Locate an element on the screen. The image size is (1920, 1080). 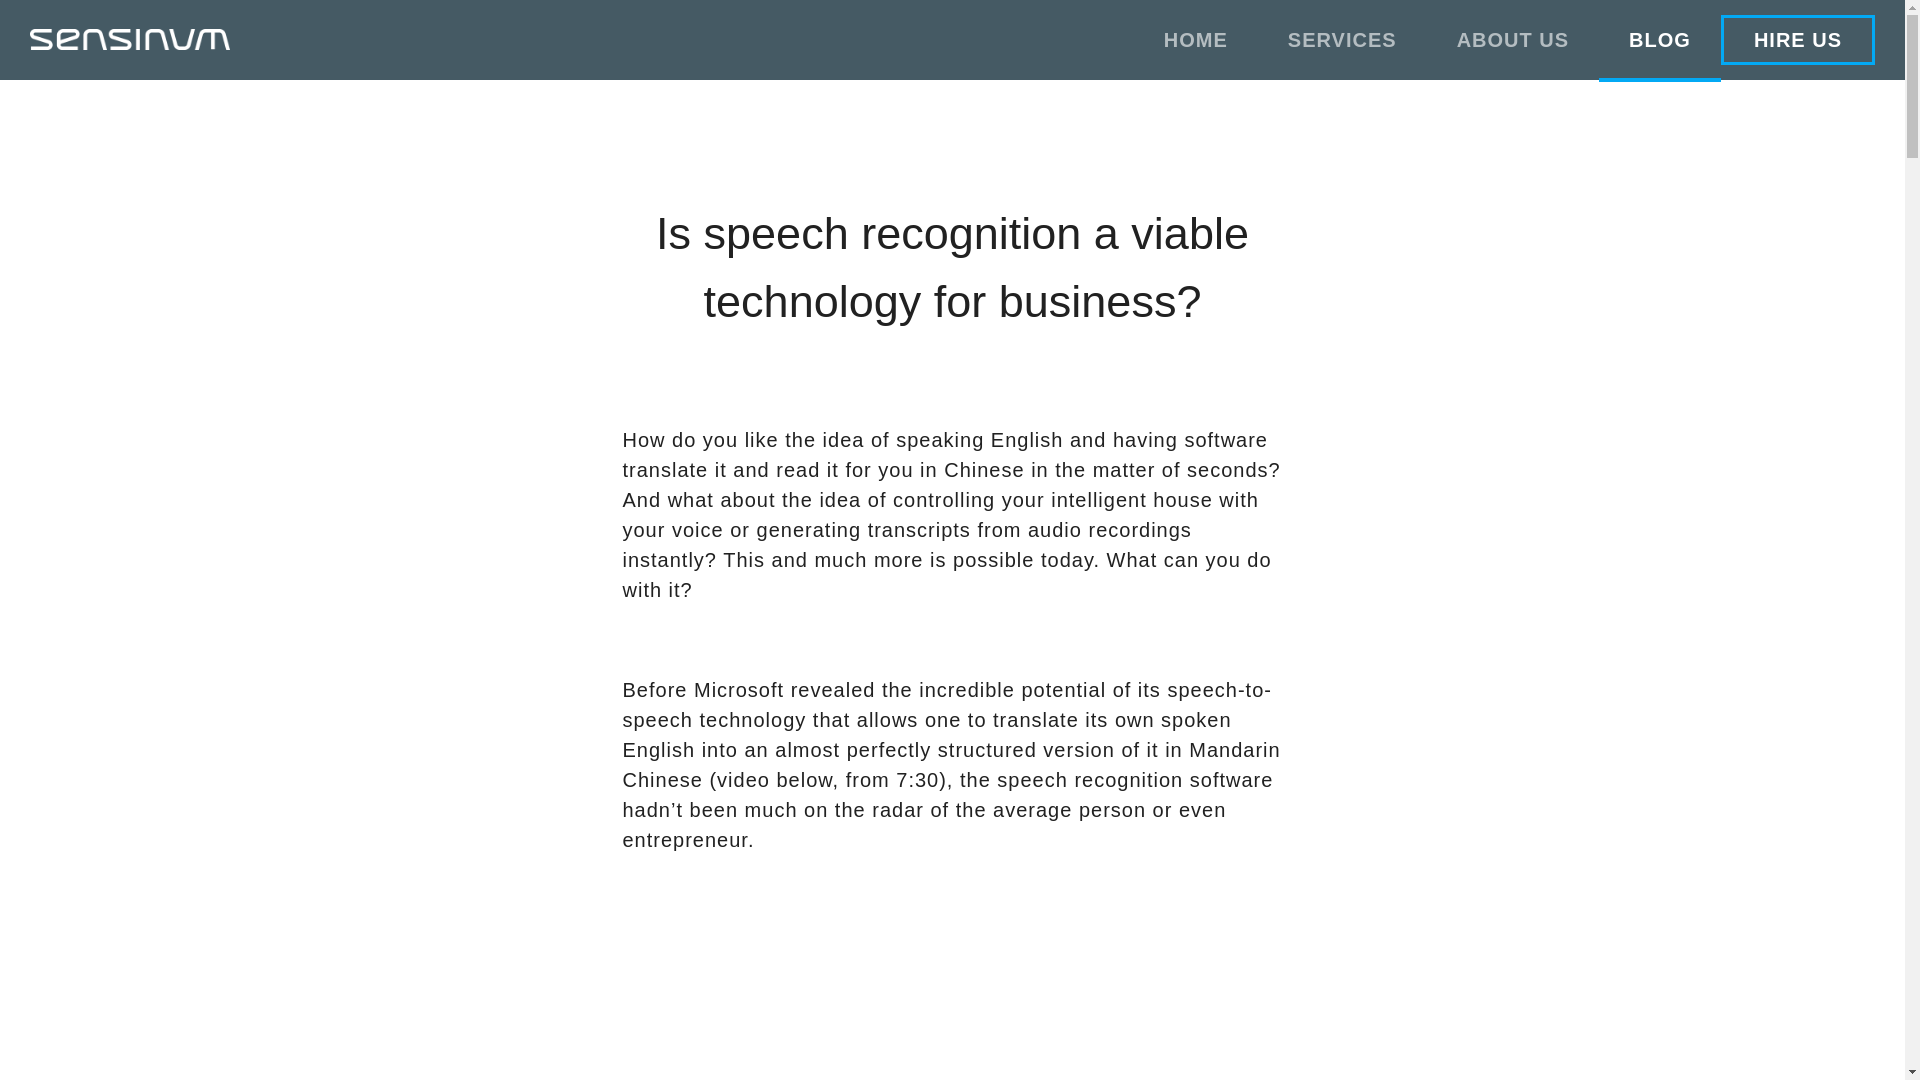
HIRE US is located at coordinates (1798, 40).